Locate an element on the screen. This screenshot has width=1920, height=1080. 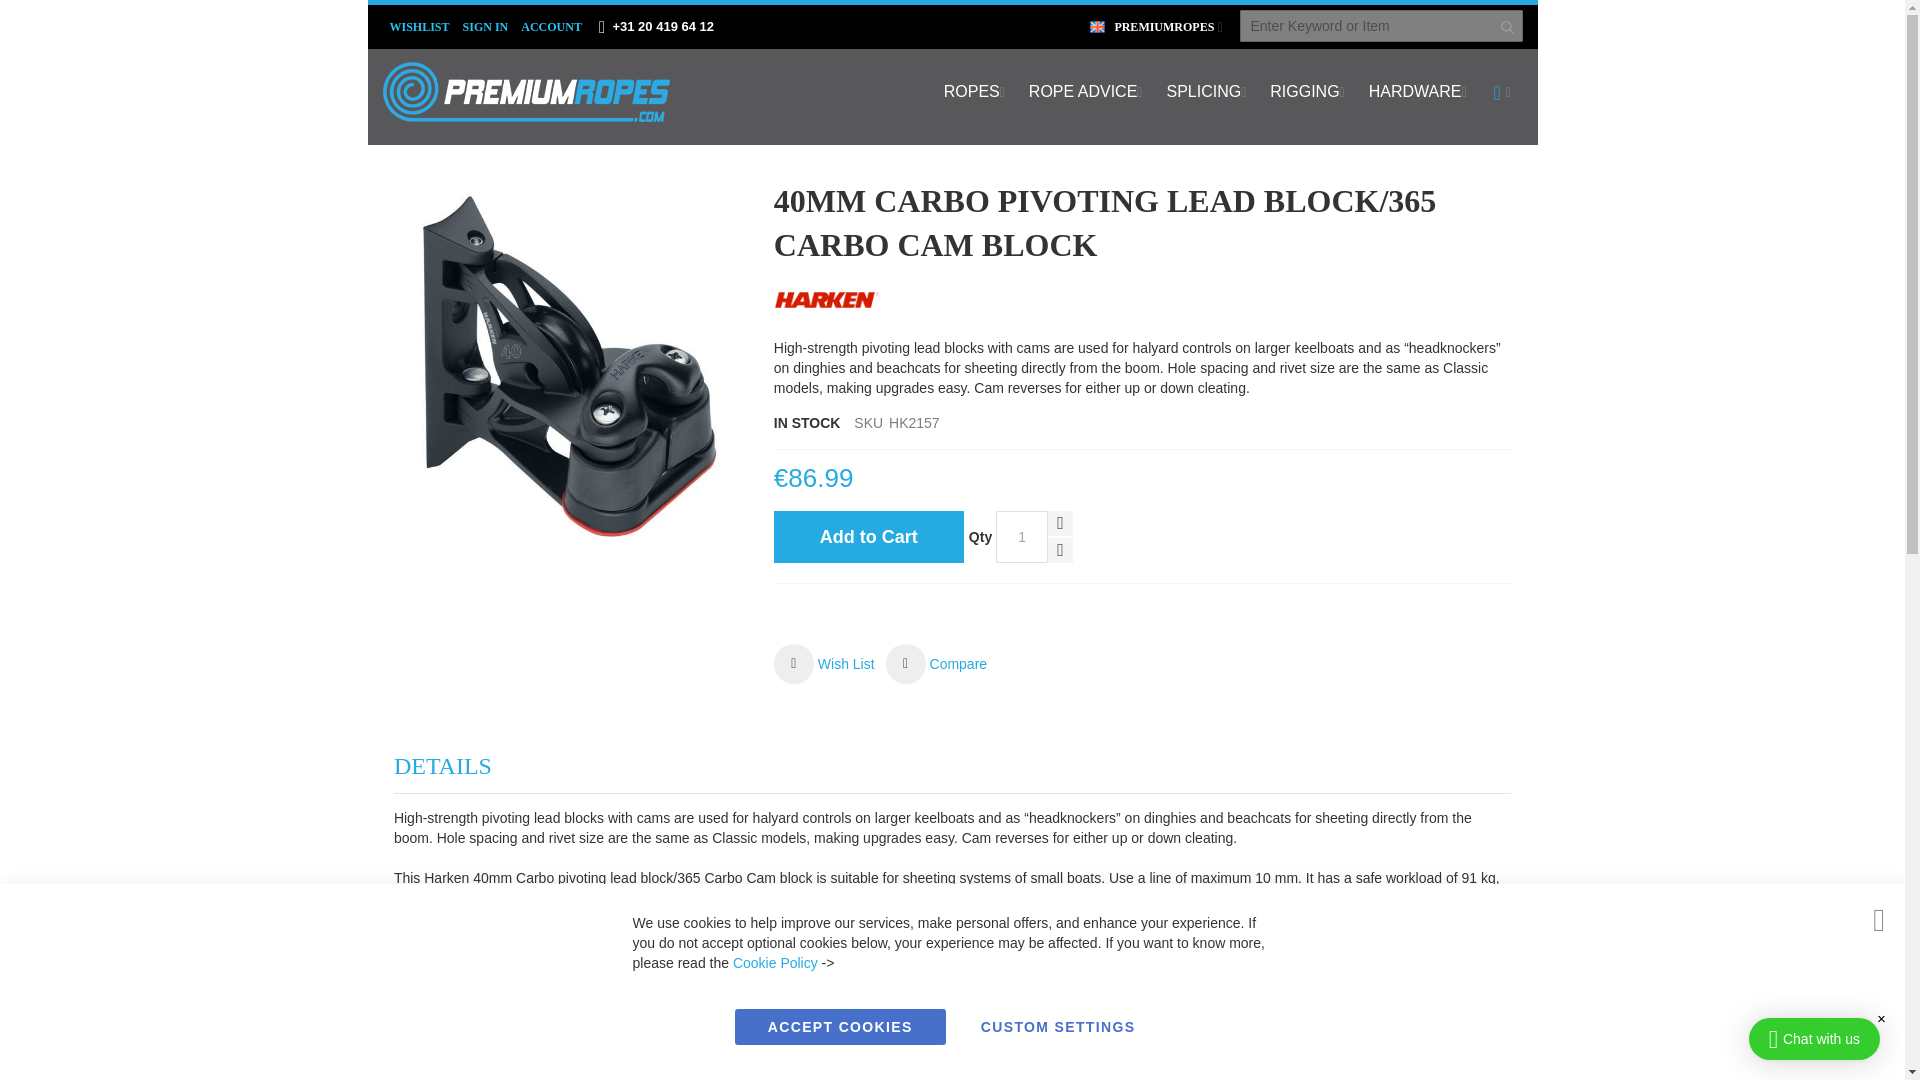
Add to Cart is located at coordinates (868, 536).